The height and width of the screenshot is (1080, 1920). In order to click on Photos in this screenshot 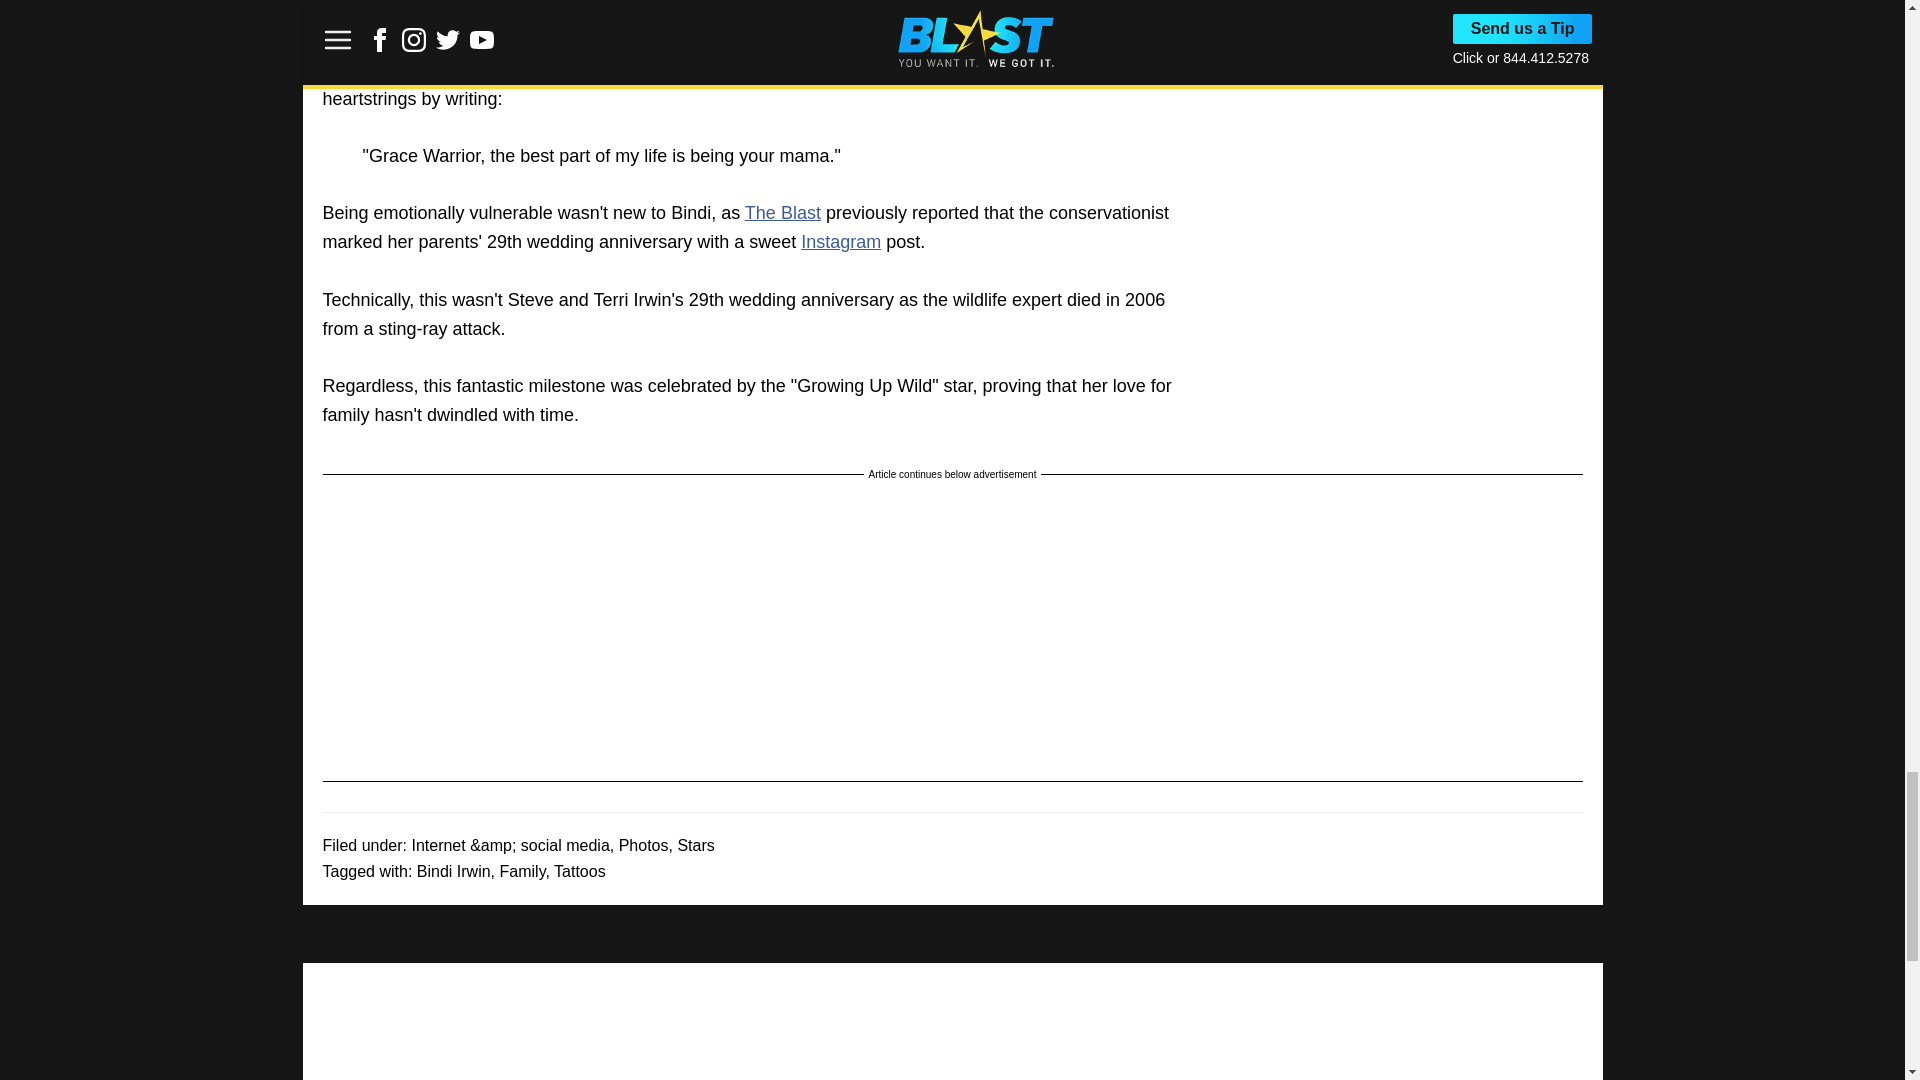, I will do `click(643, 846)`.